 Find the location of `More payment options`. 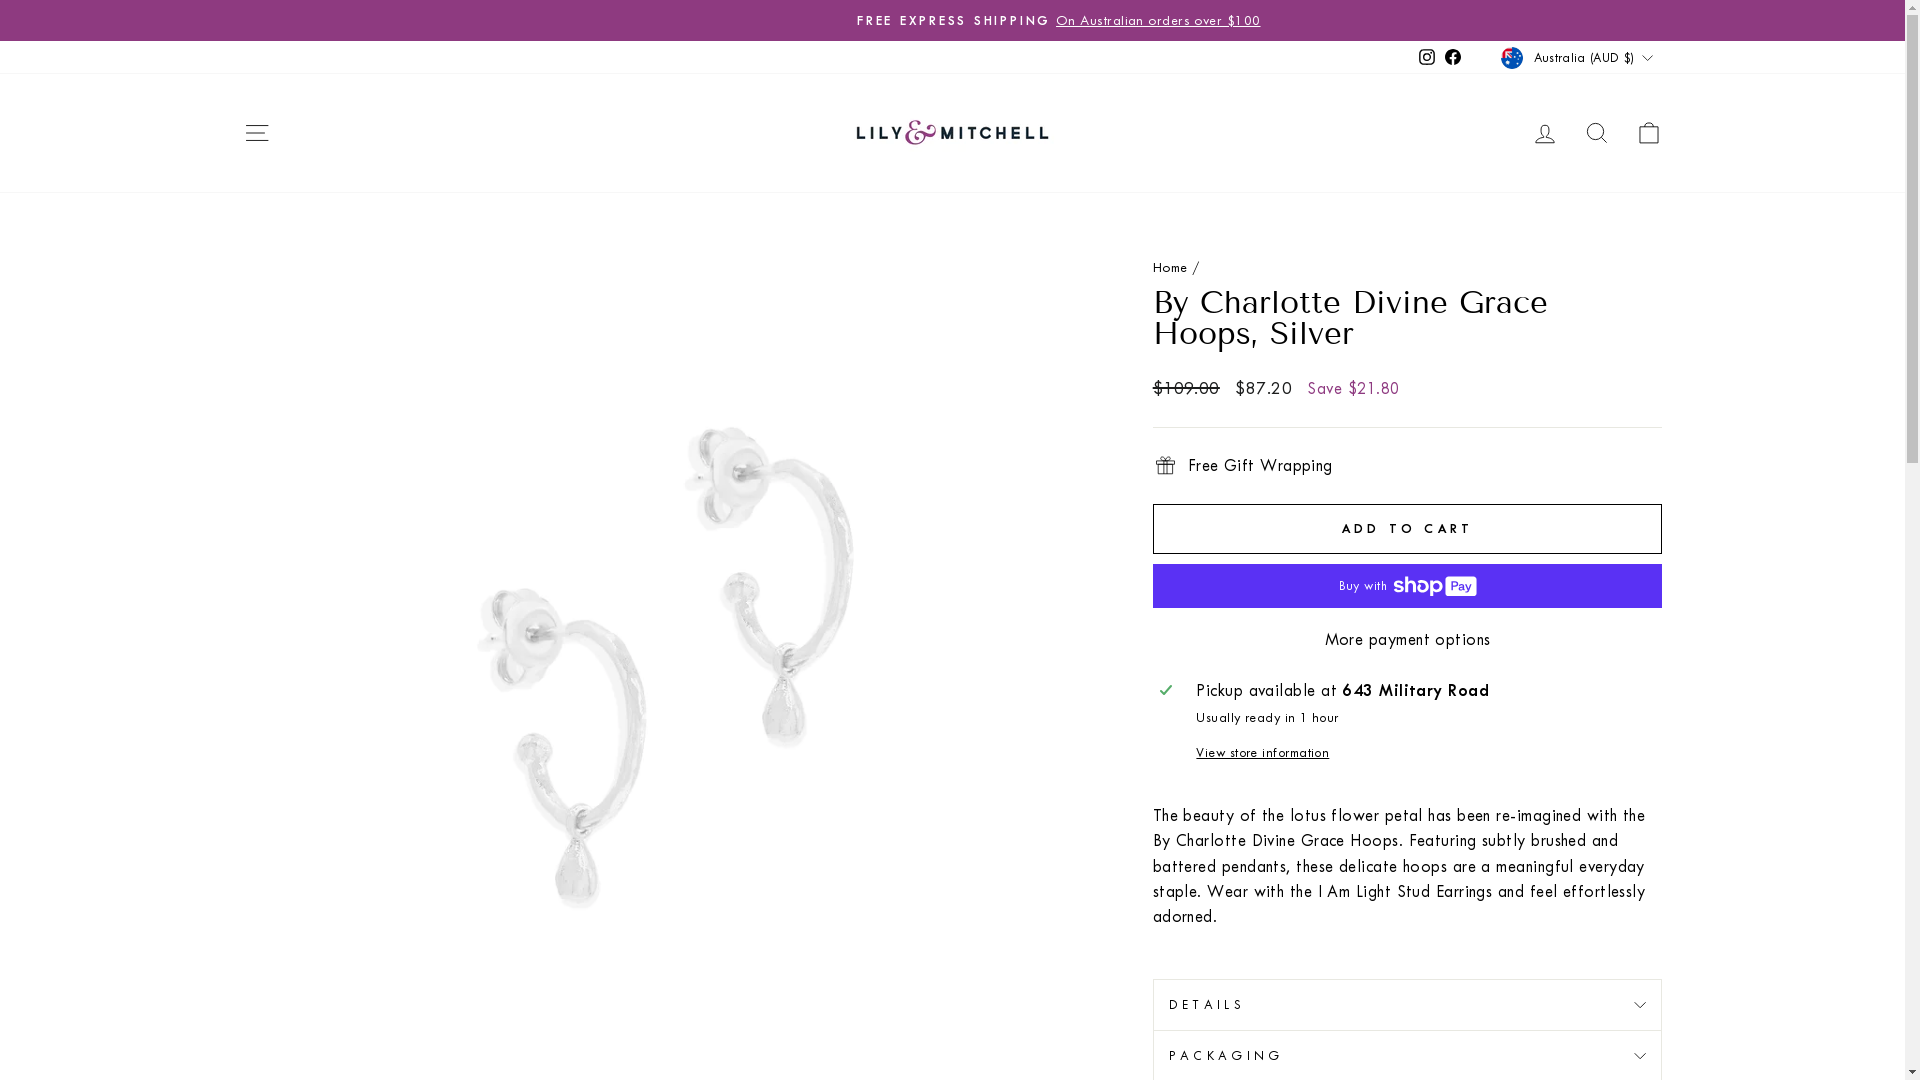

More payment options is located at coordinates (1408, 640).